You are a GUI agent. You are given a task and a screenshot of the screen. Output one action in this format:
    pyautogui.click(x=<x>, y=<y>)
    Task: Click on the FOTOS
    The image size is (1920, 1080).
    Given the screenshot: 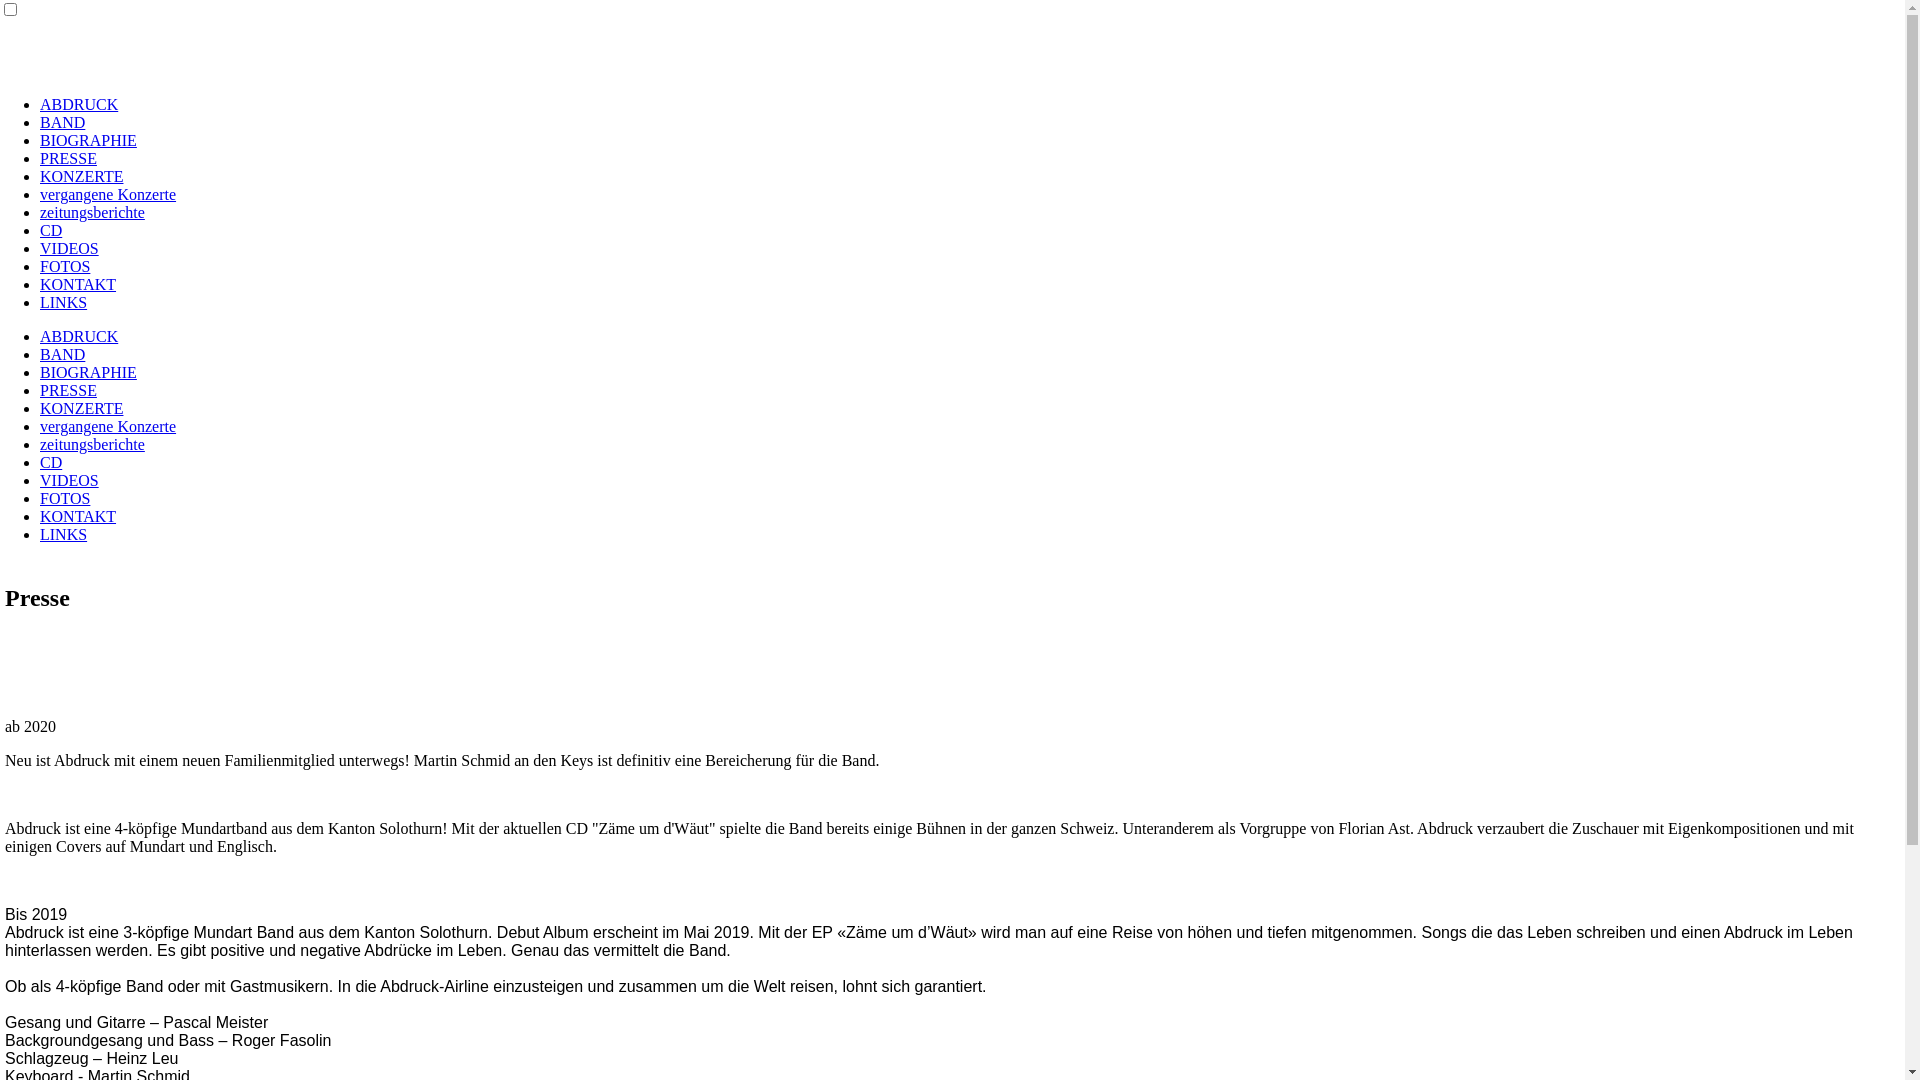 What is the action you would take?
    pyautogui.click(x=65, y=266)
    